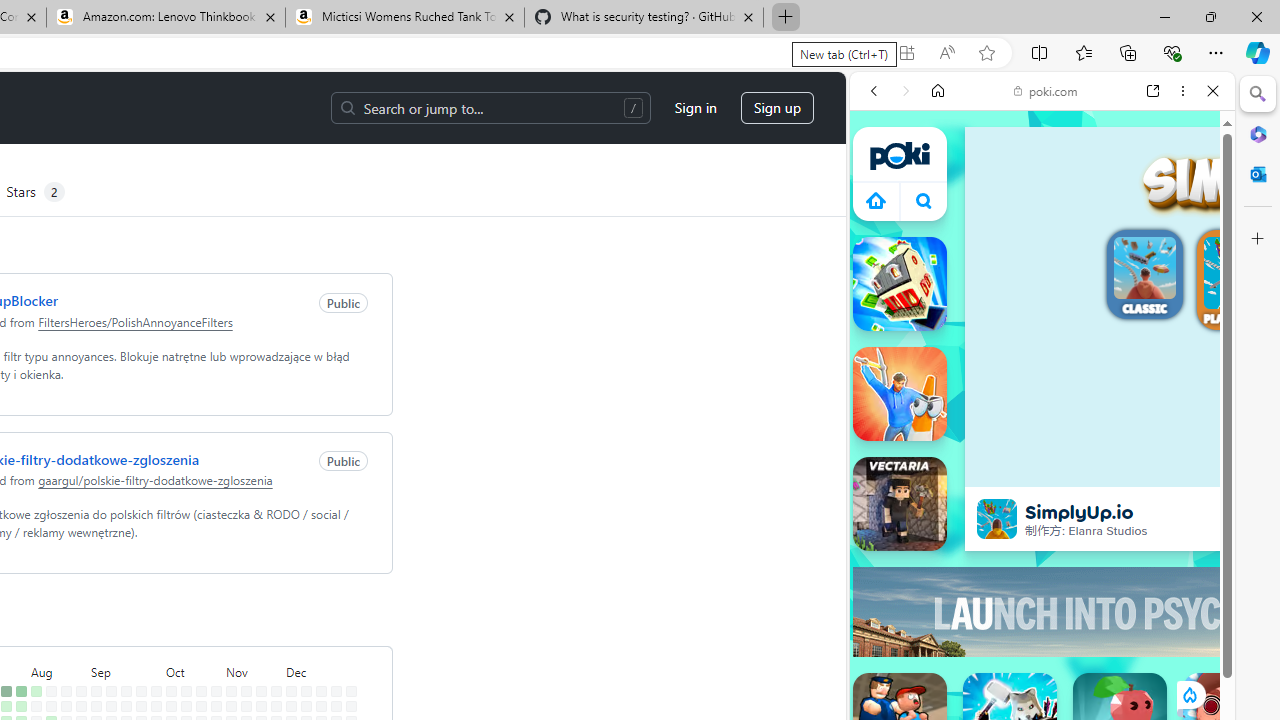  I want to click on No contributions on October 27th., so click(216, 691).